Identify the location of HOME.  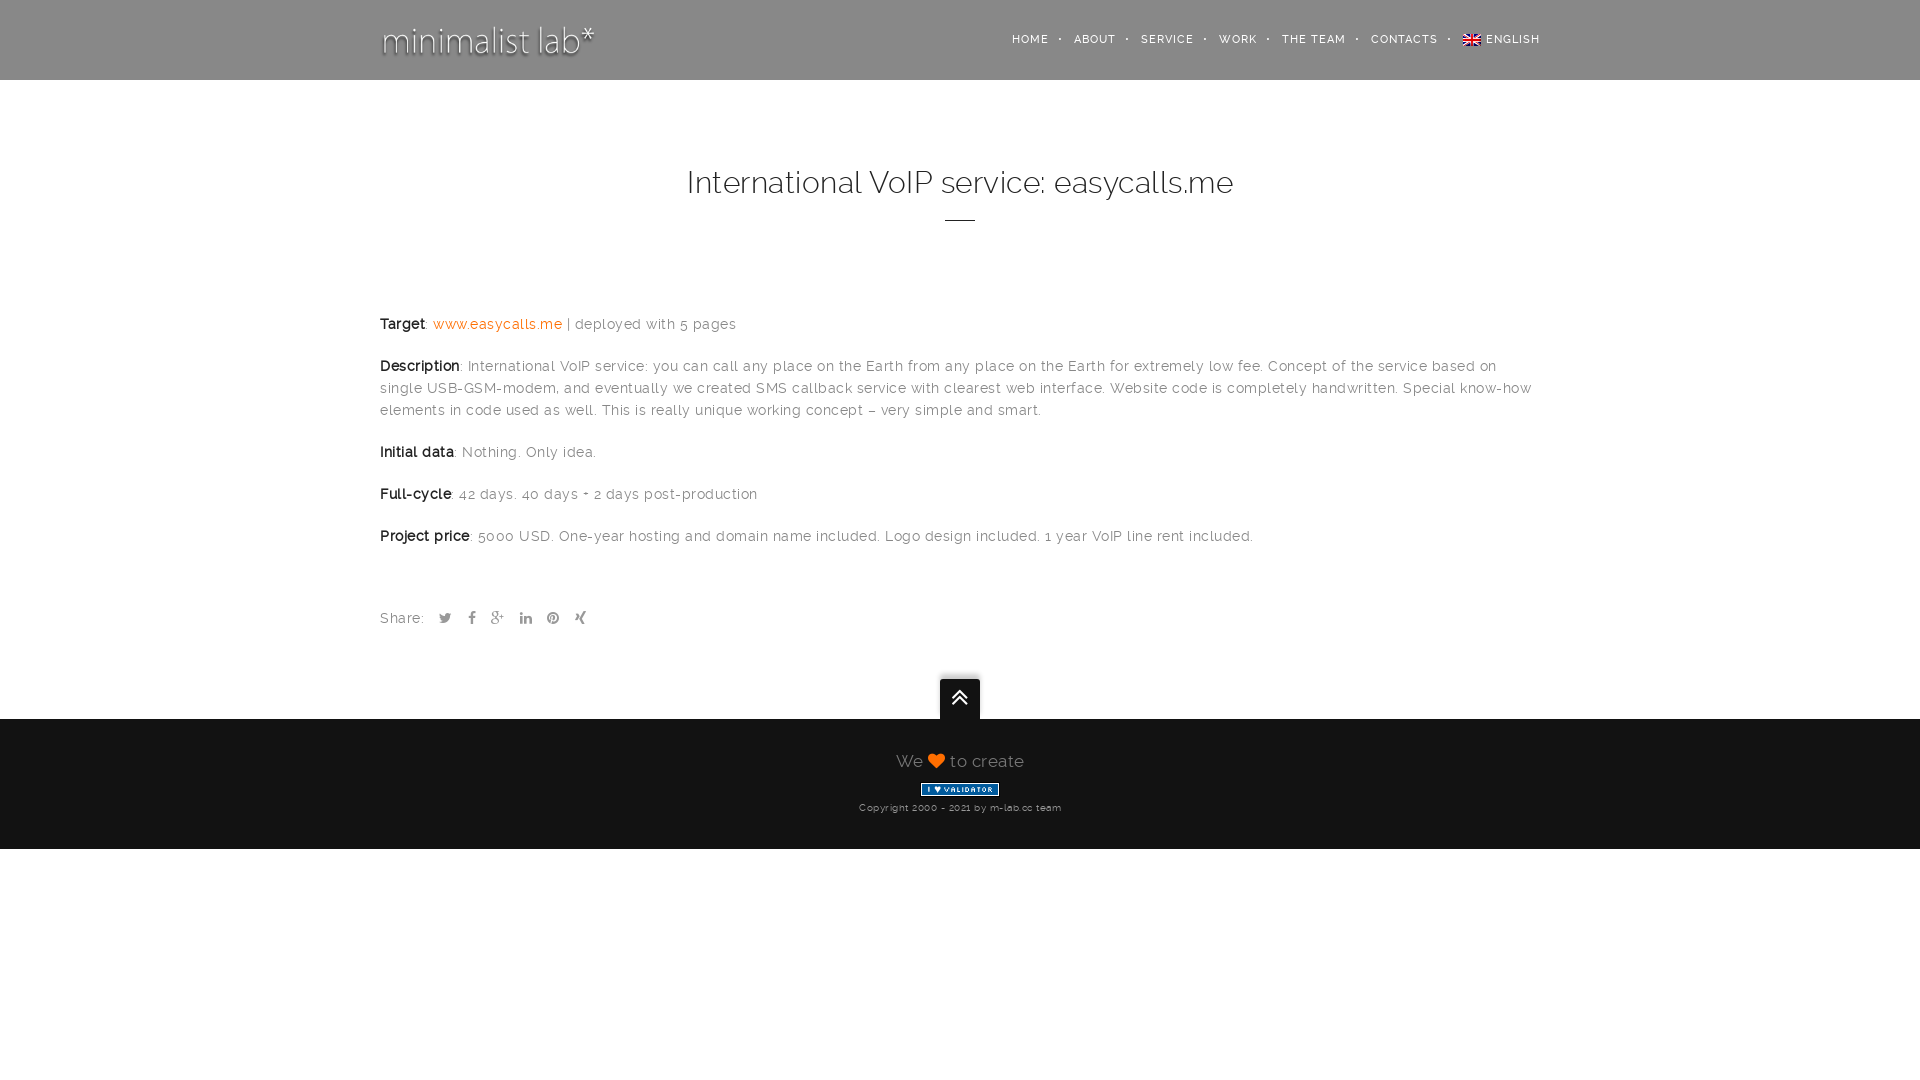
(1018, 40).